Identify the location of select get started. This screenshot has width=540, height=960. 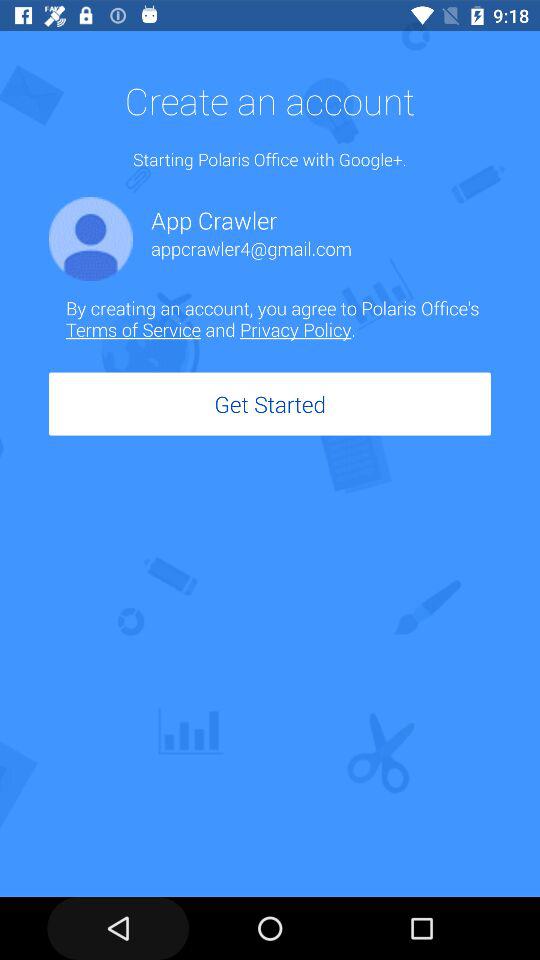
(270, 404).